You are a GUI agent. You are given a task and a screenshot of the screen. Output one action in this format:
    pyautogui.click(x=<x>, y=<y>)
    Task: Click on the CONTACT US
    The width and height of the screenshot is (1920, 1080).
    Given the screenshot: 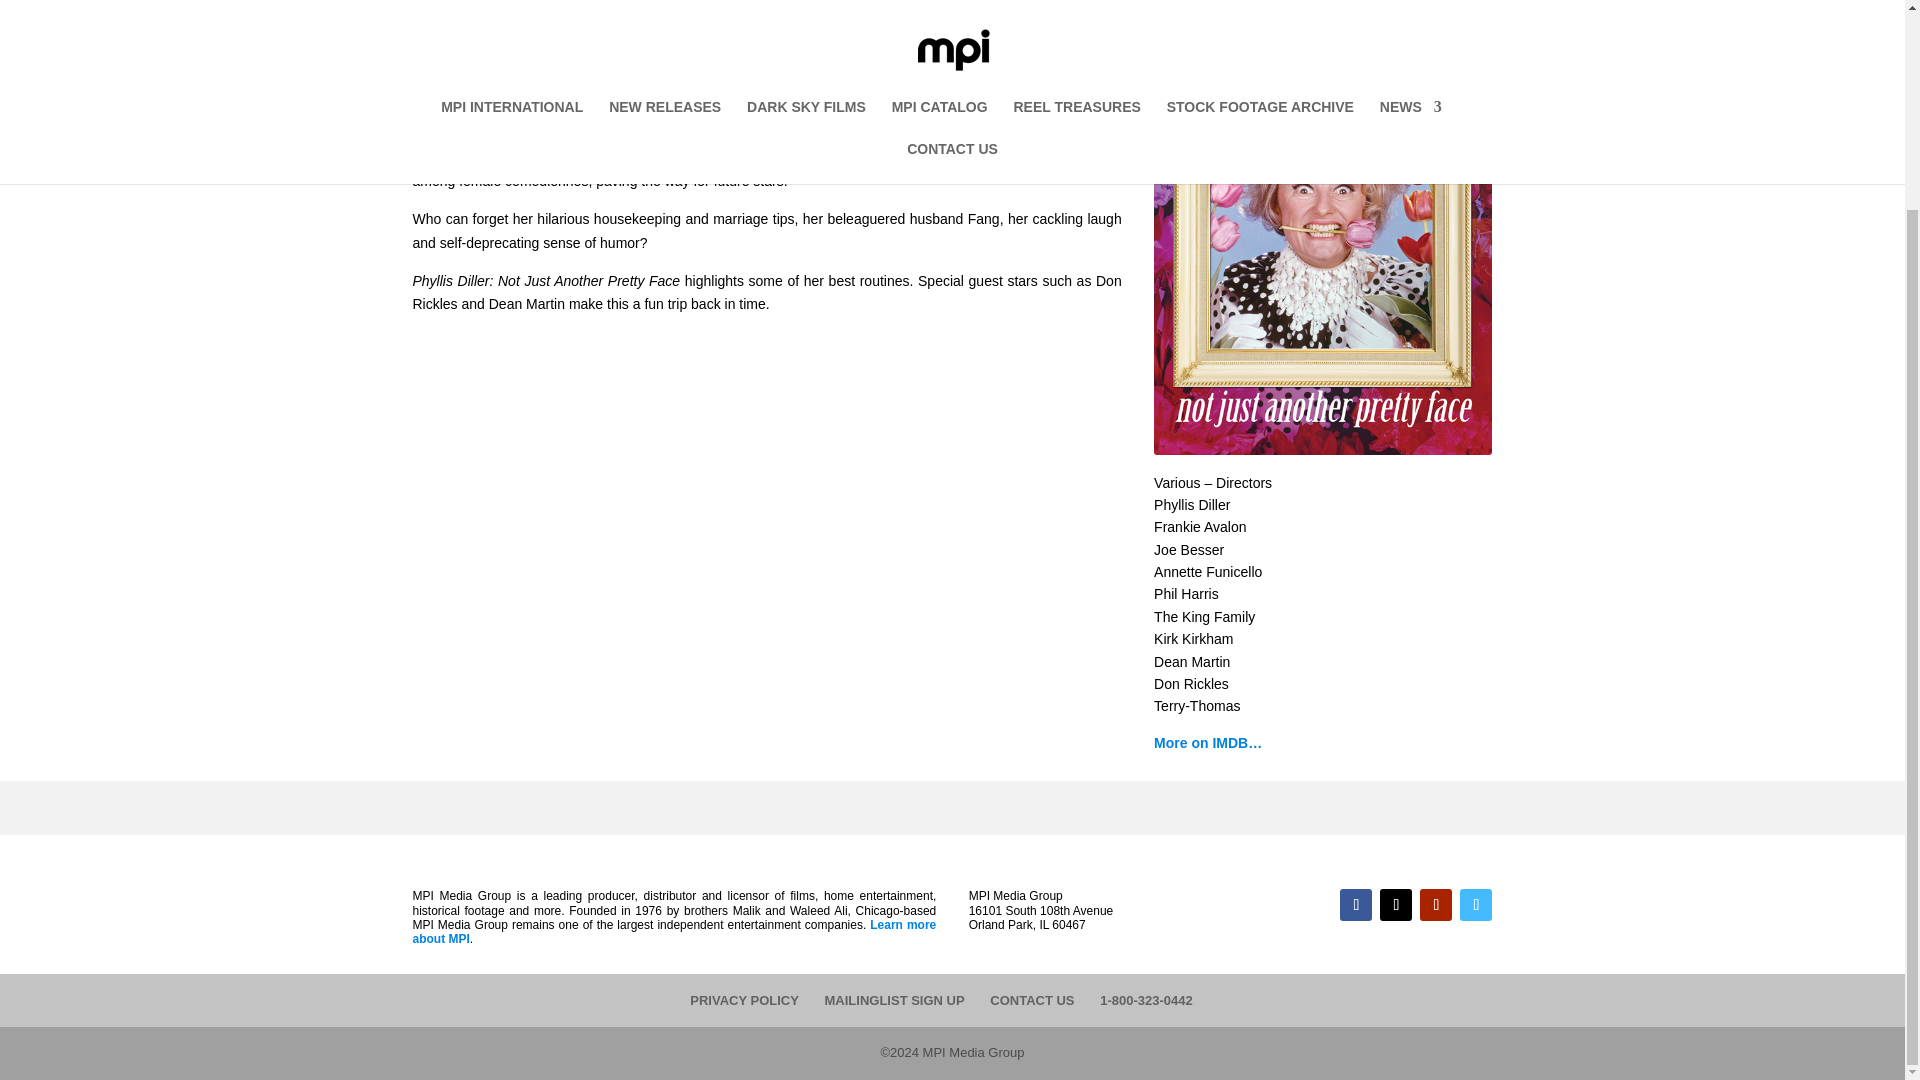 What is the action you would take?
    pyautogui.click(x=1032, y=1000)
    